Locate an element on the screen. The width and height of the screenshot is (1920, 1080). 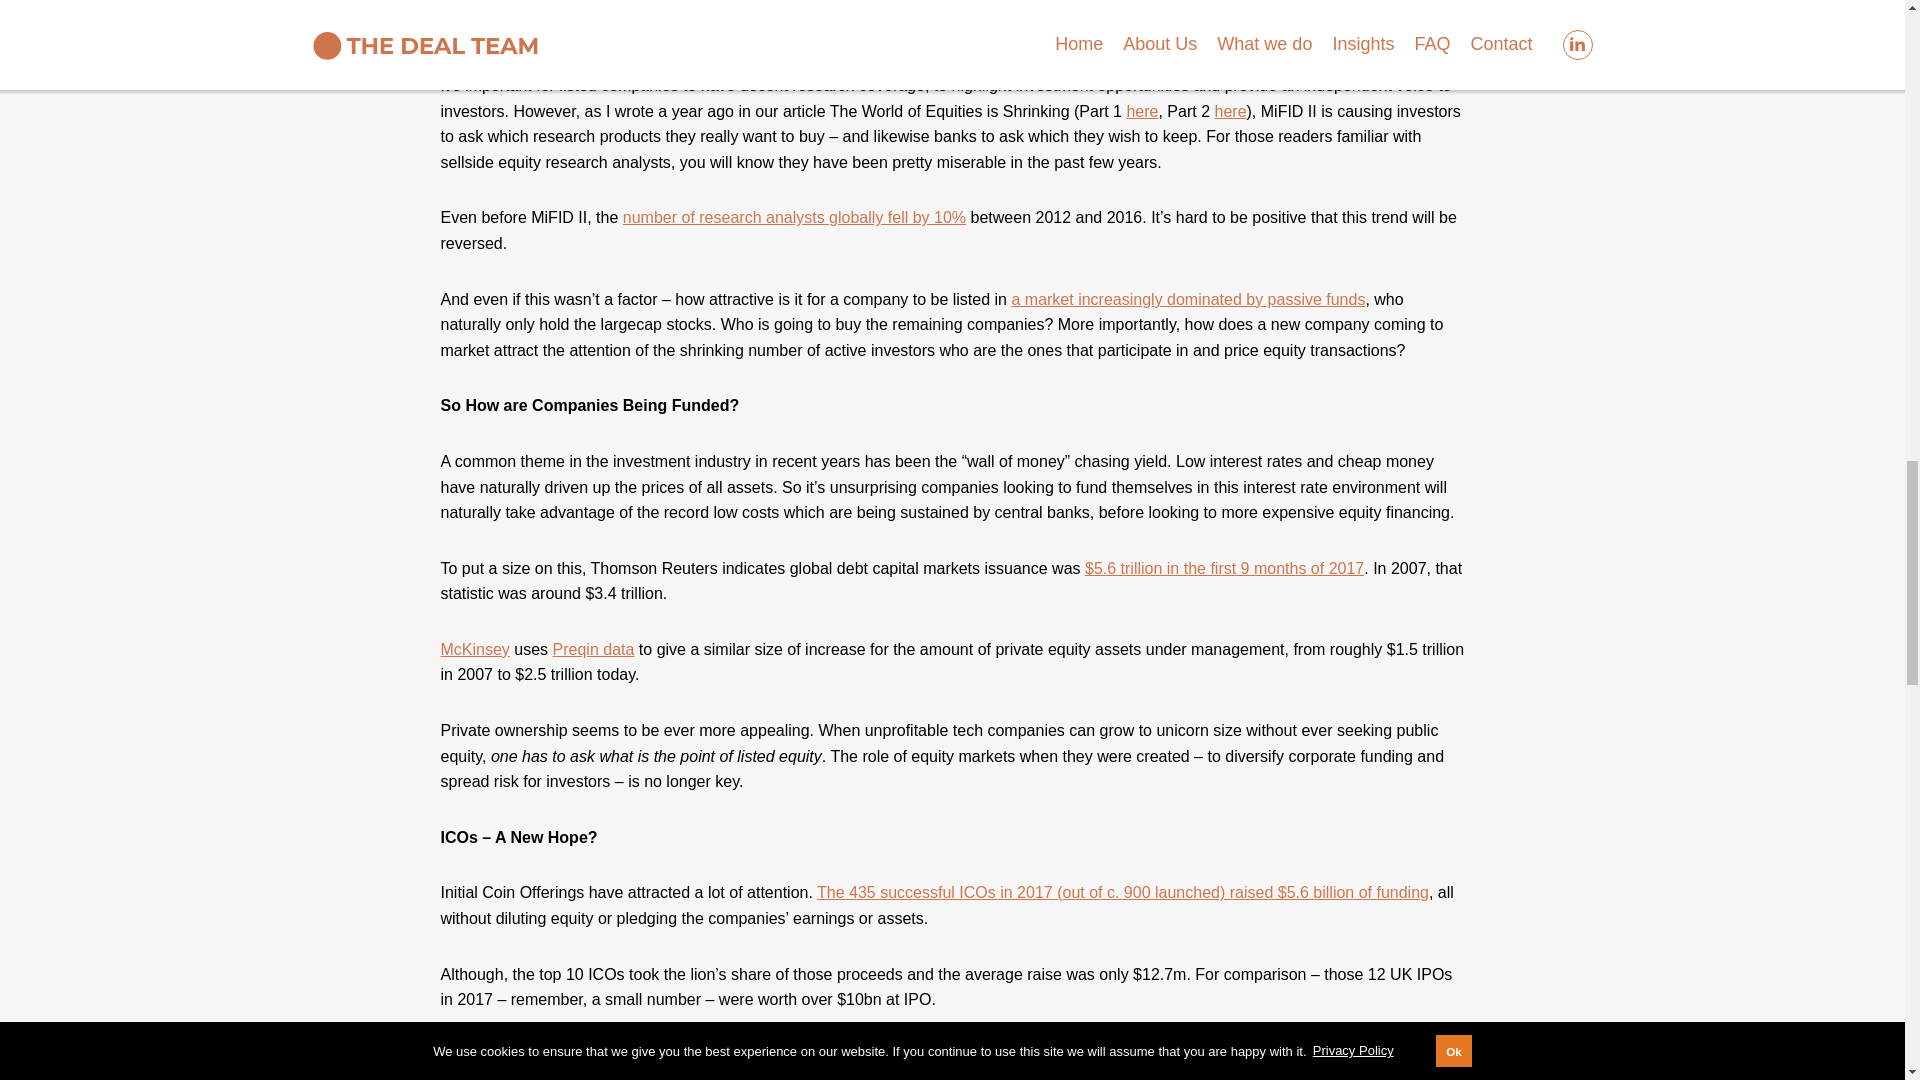
here is located at coordinates (1141, 226).